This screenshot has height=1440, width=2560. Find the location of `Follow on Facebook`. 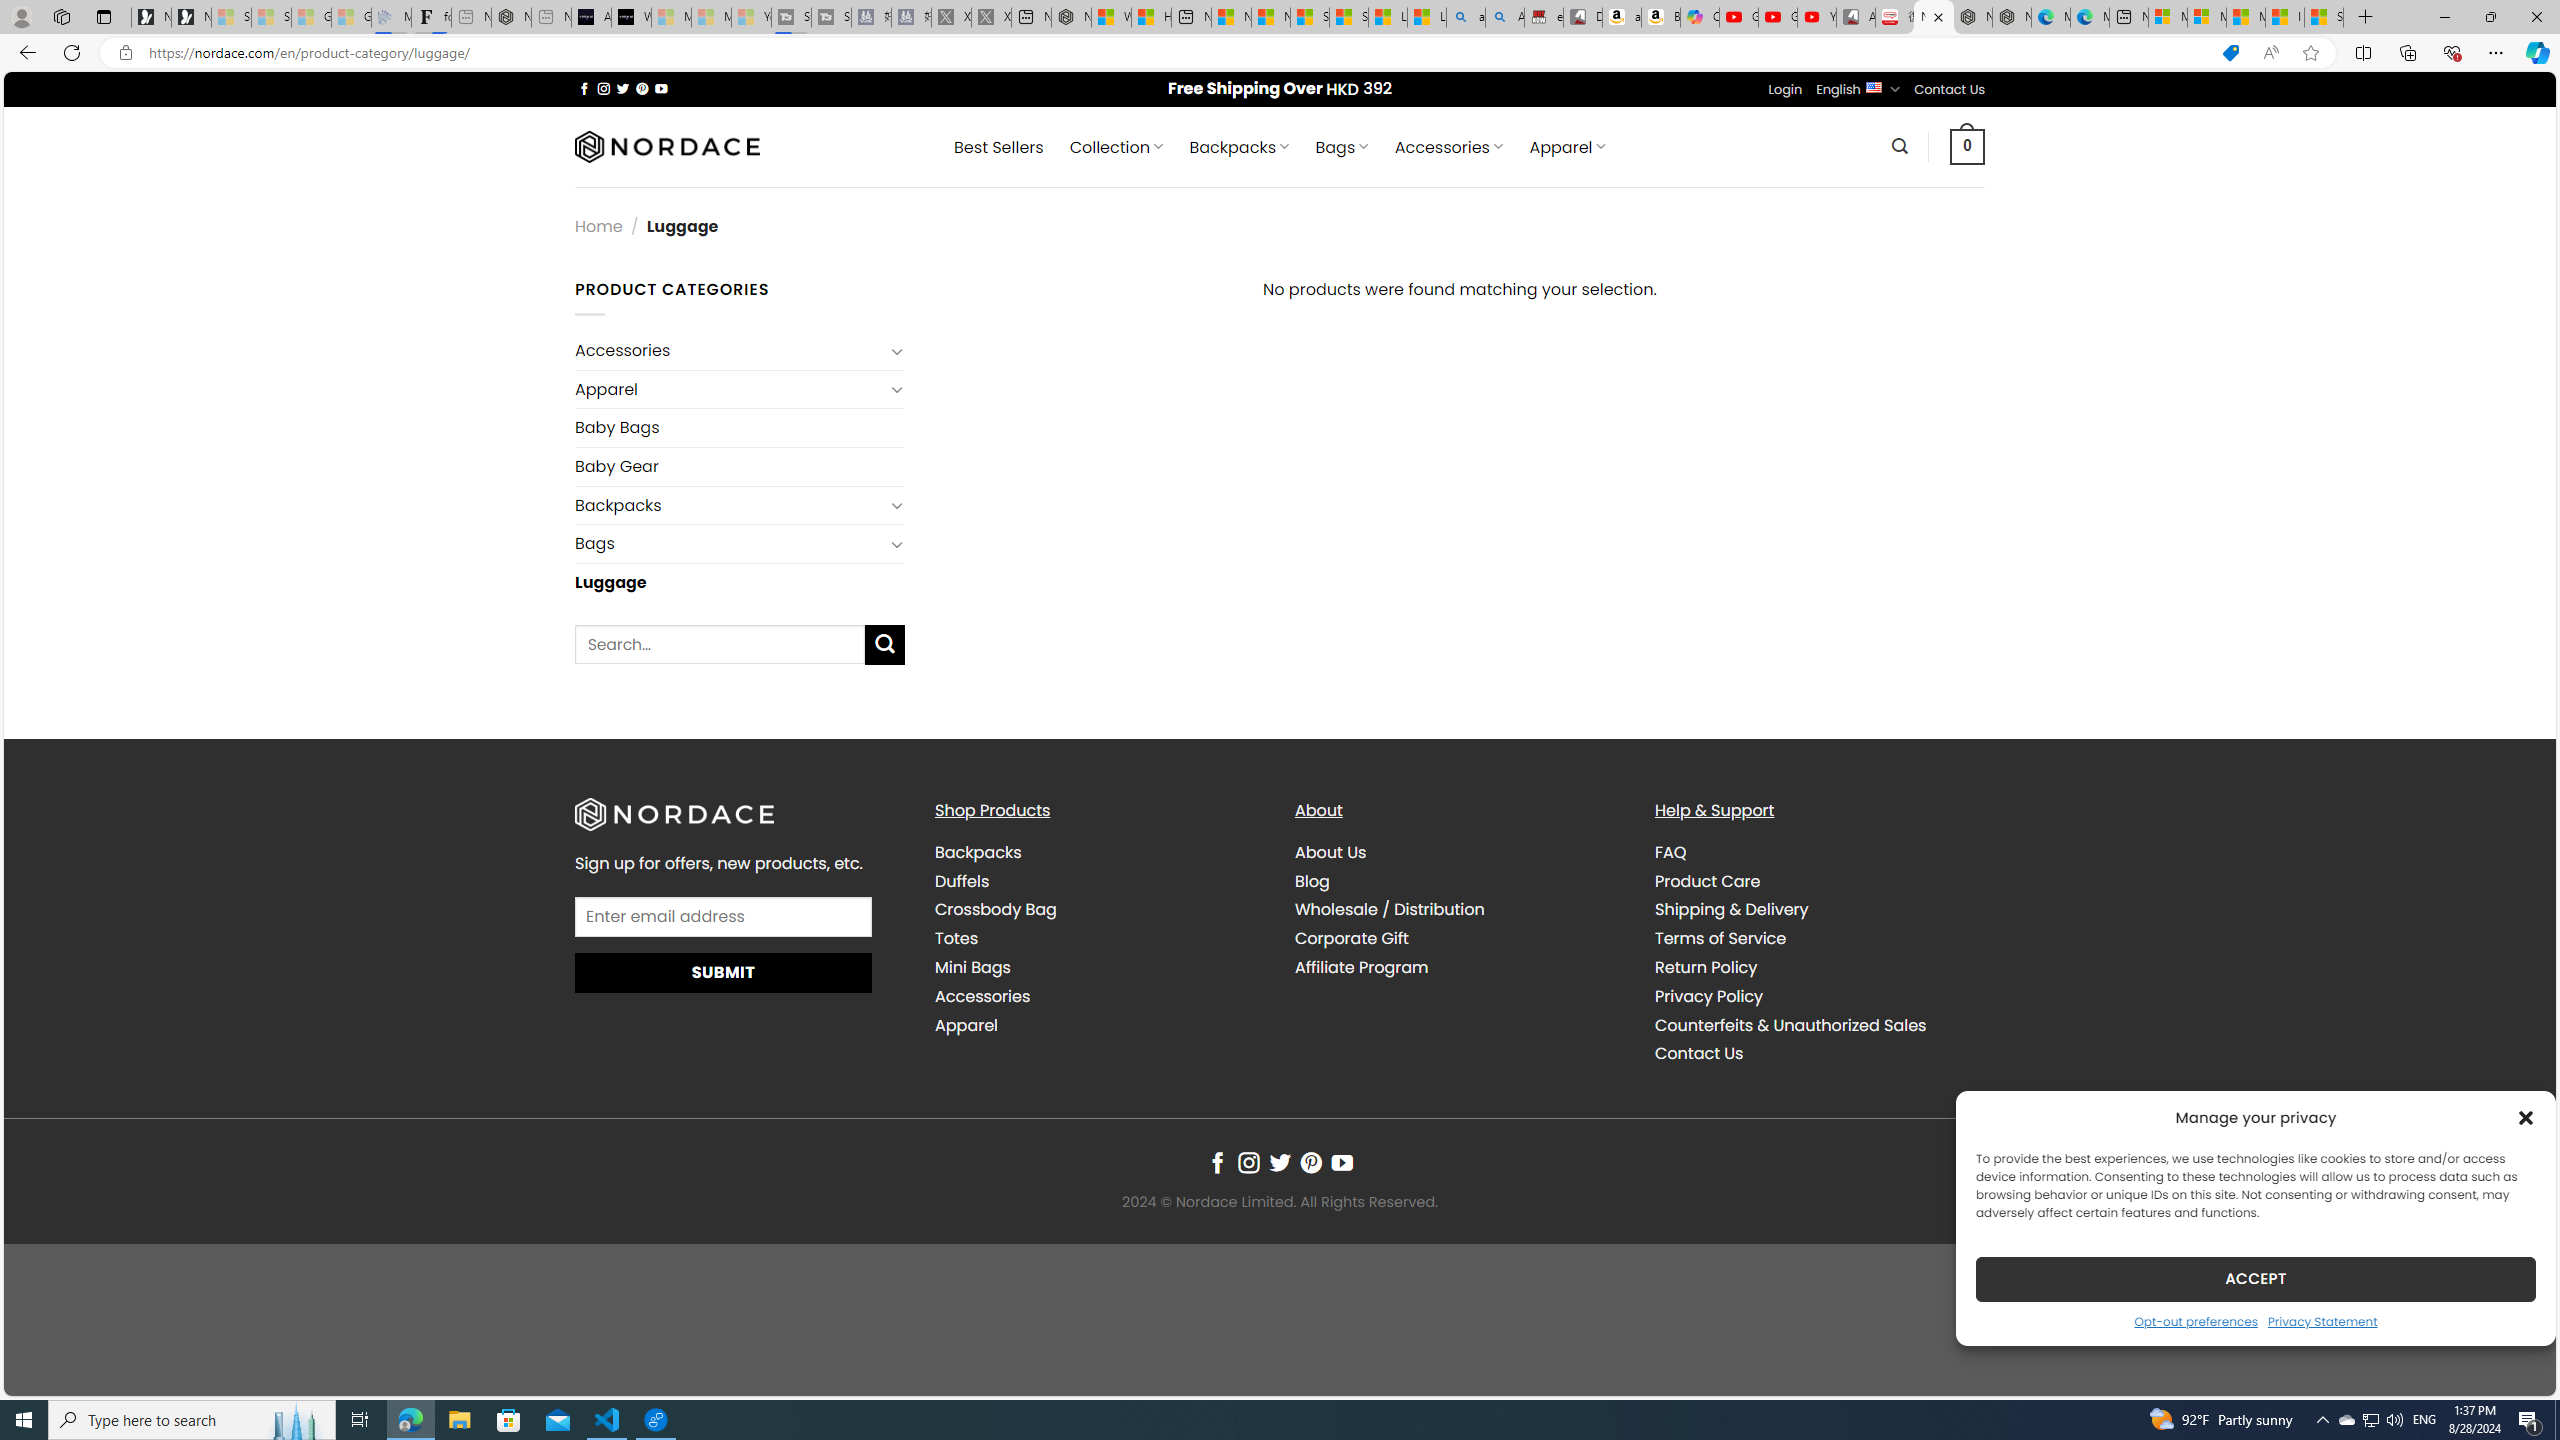

Follow on Facebook is located at coordinates (1216, 1163).